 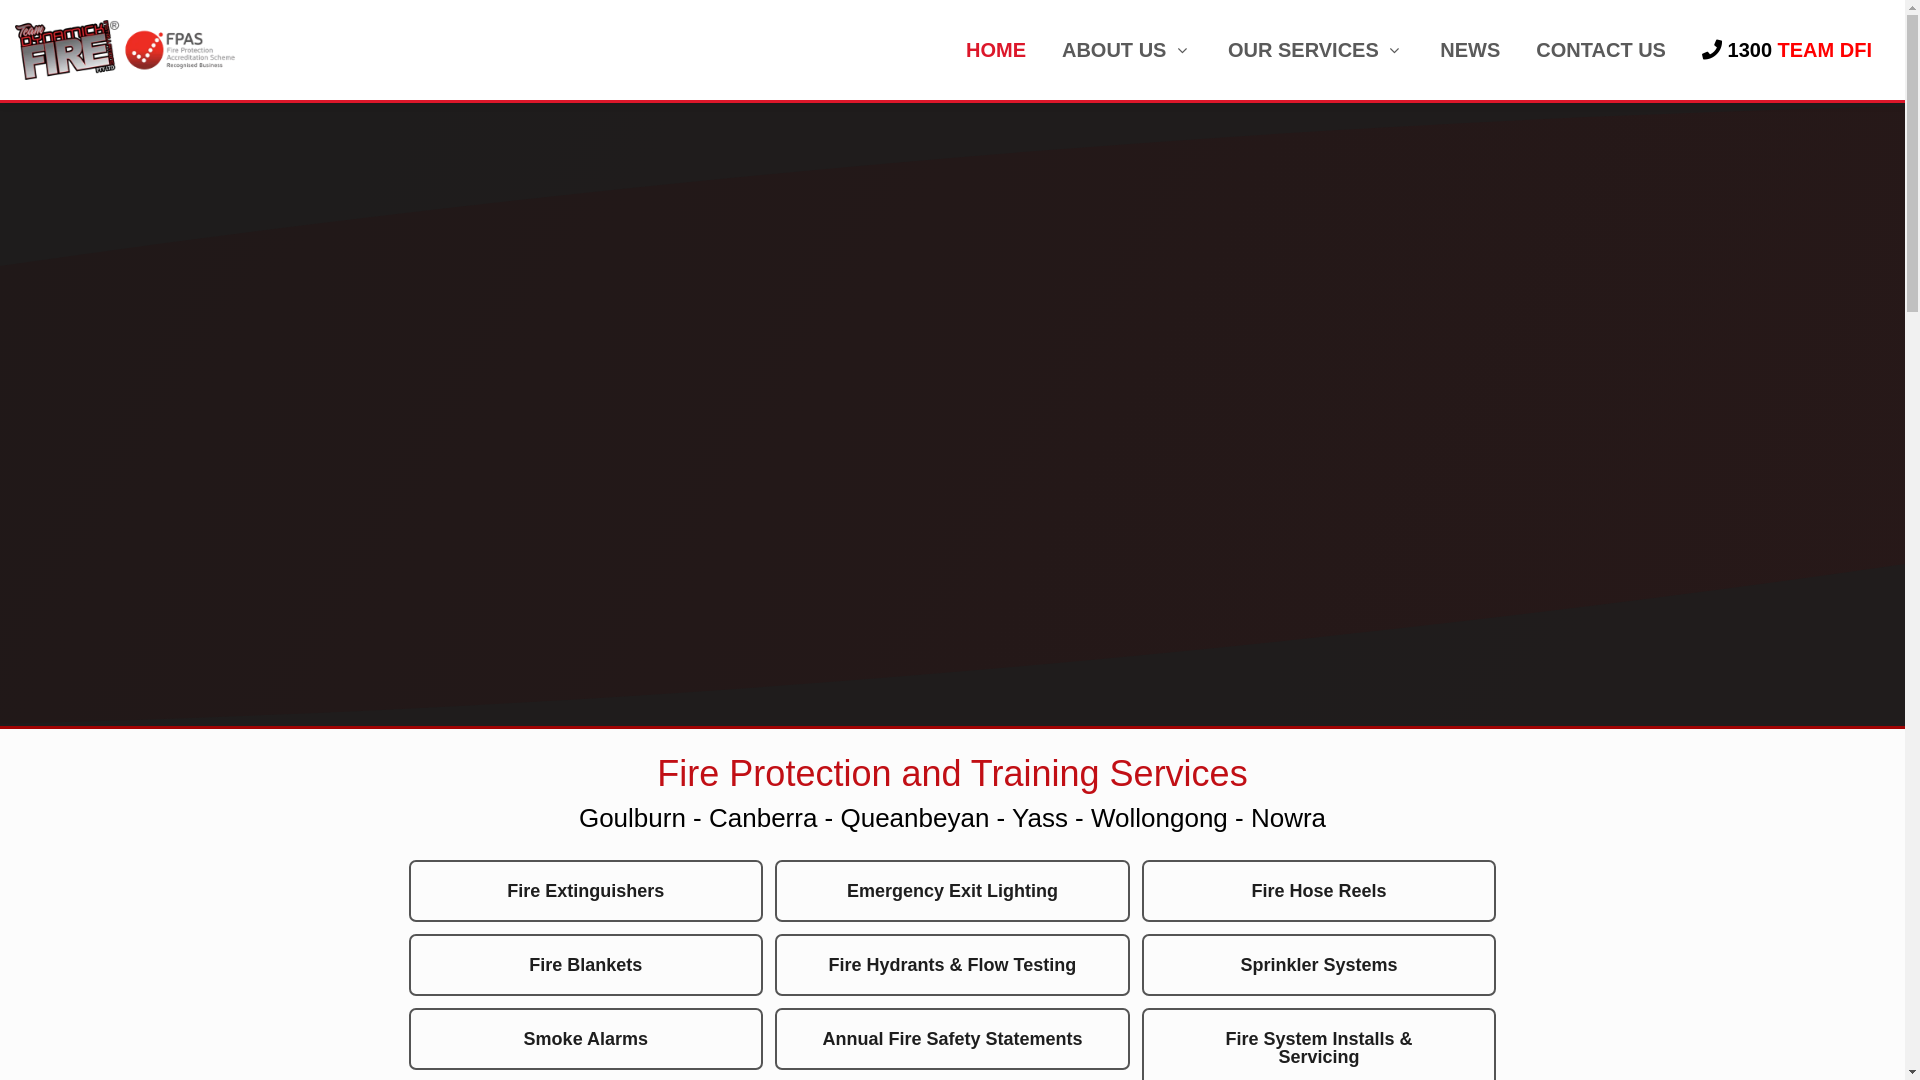 I want to click on ABOUT US, so click(x=1127, y=50).